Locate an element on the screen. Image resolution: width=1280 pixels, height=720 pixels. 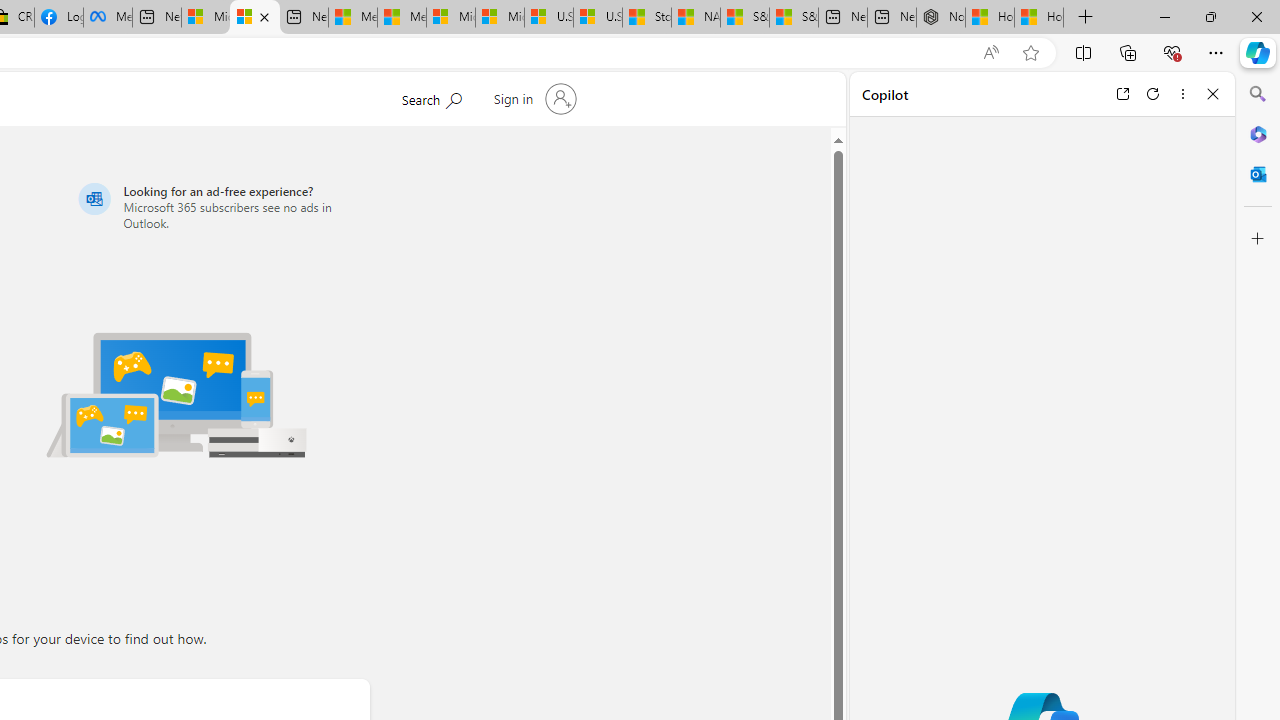
Copilot (Ctrl+Shift+.) is located at coordinates (1258, 52).